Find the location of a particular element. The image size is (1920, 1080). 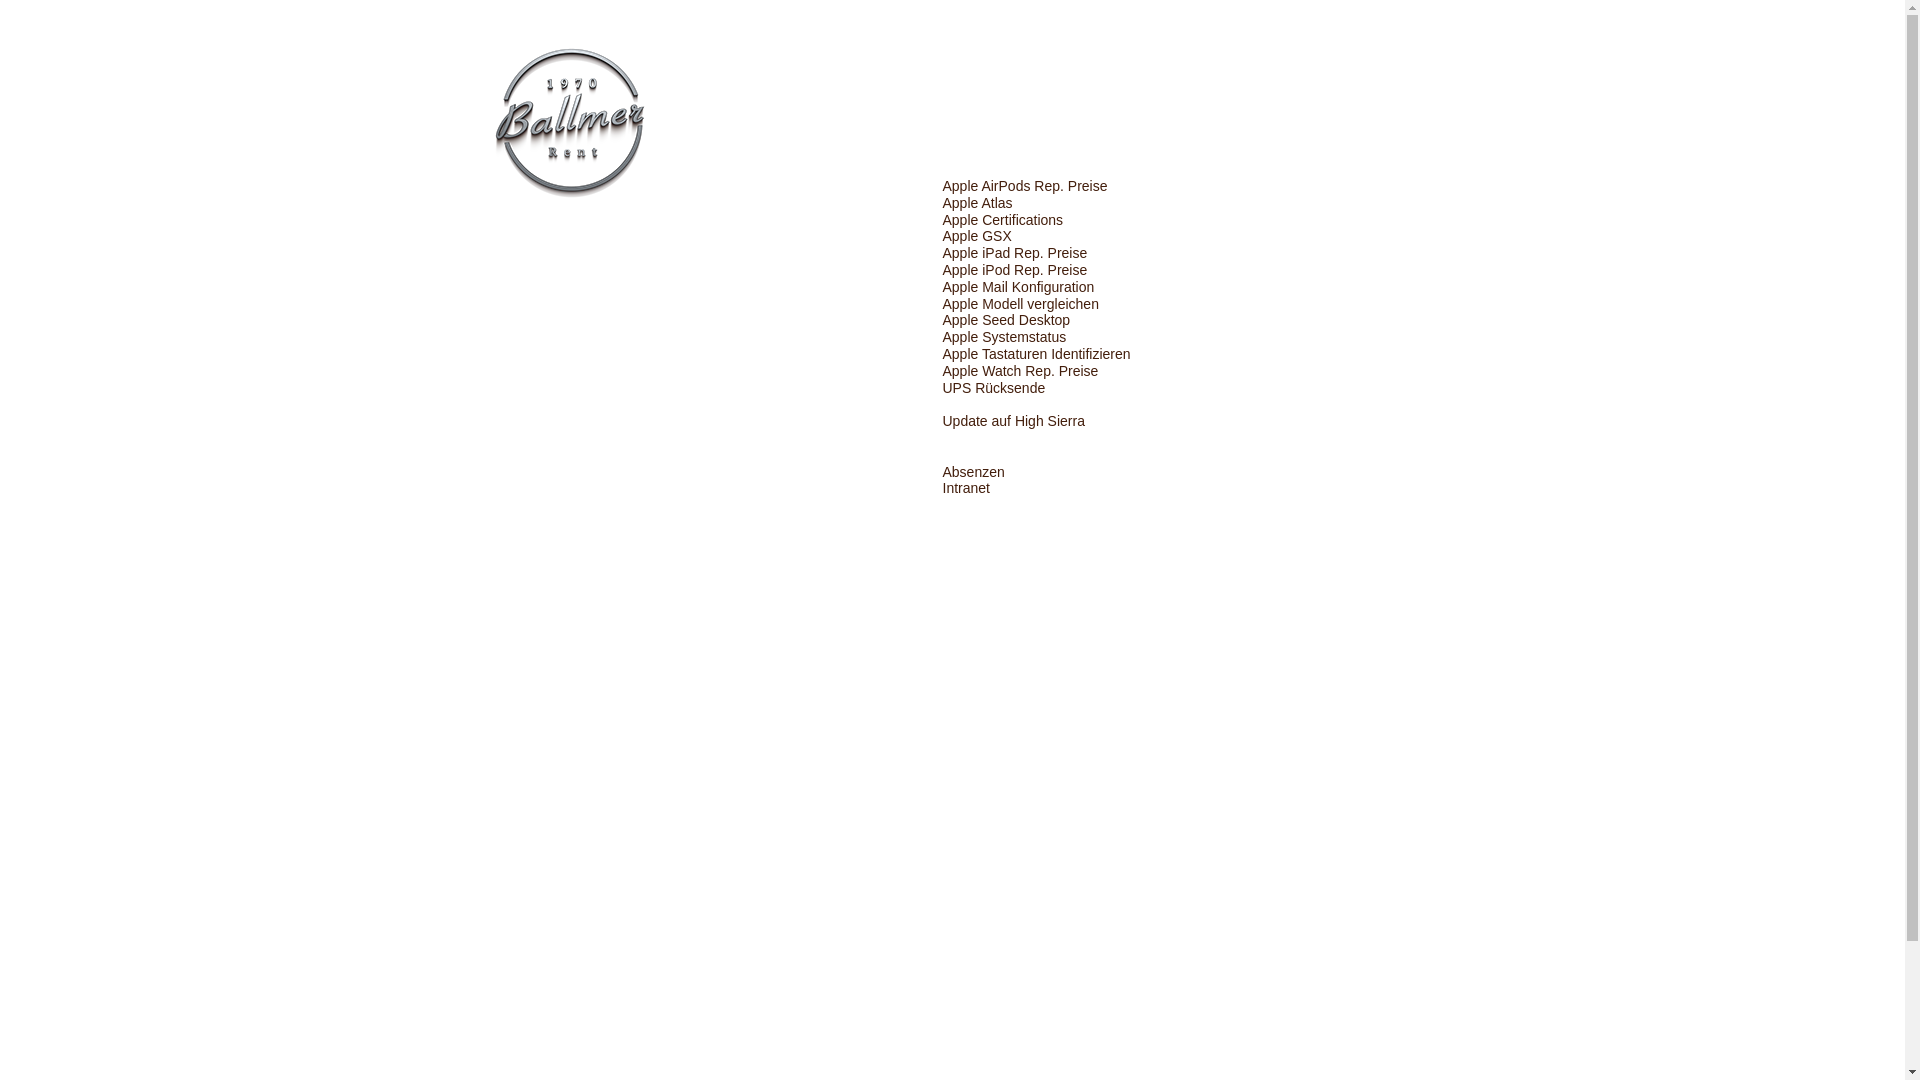

Intranet is located at coordinates (966, 488).